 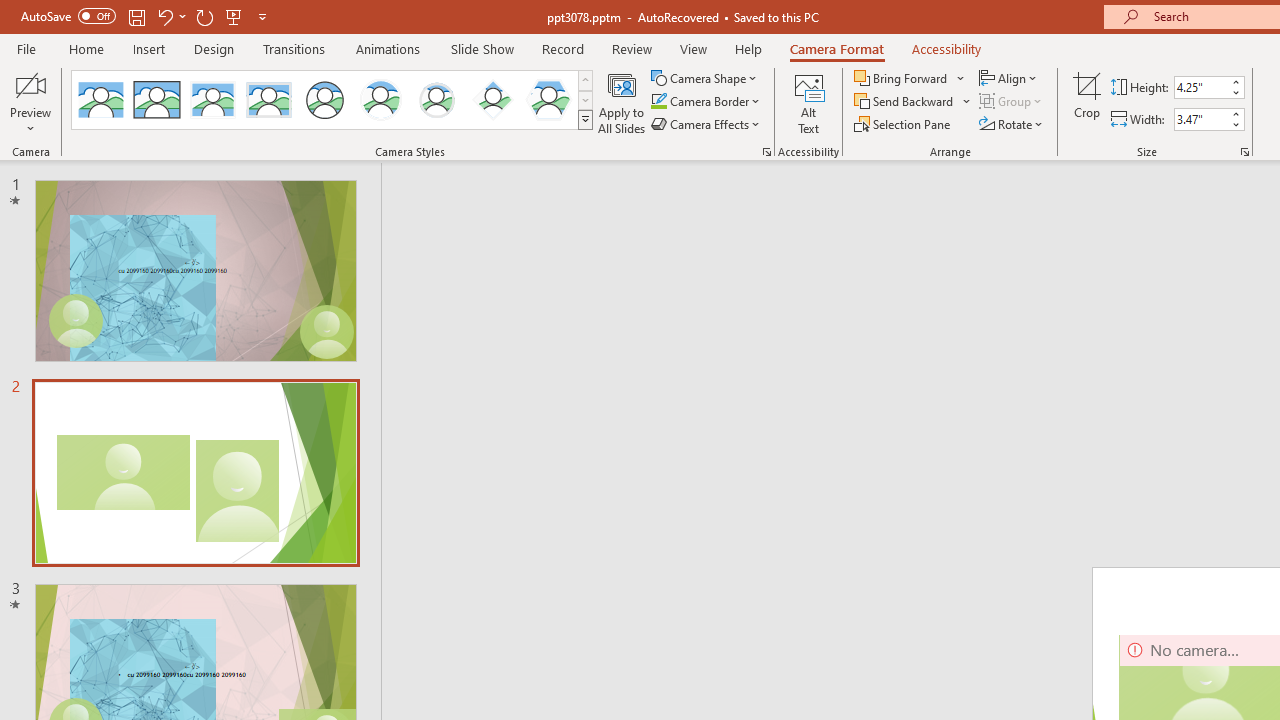 I want to click on Camera Format, so click(x=836, y=48).